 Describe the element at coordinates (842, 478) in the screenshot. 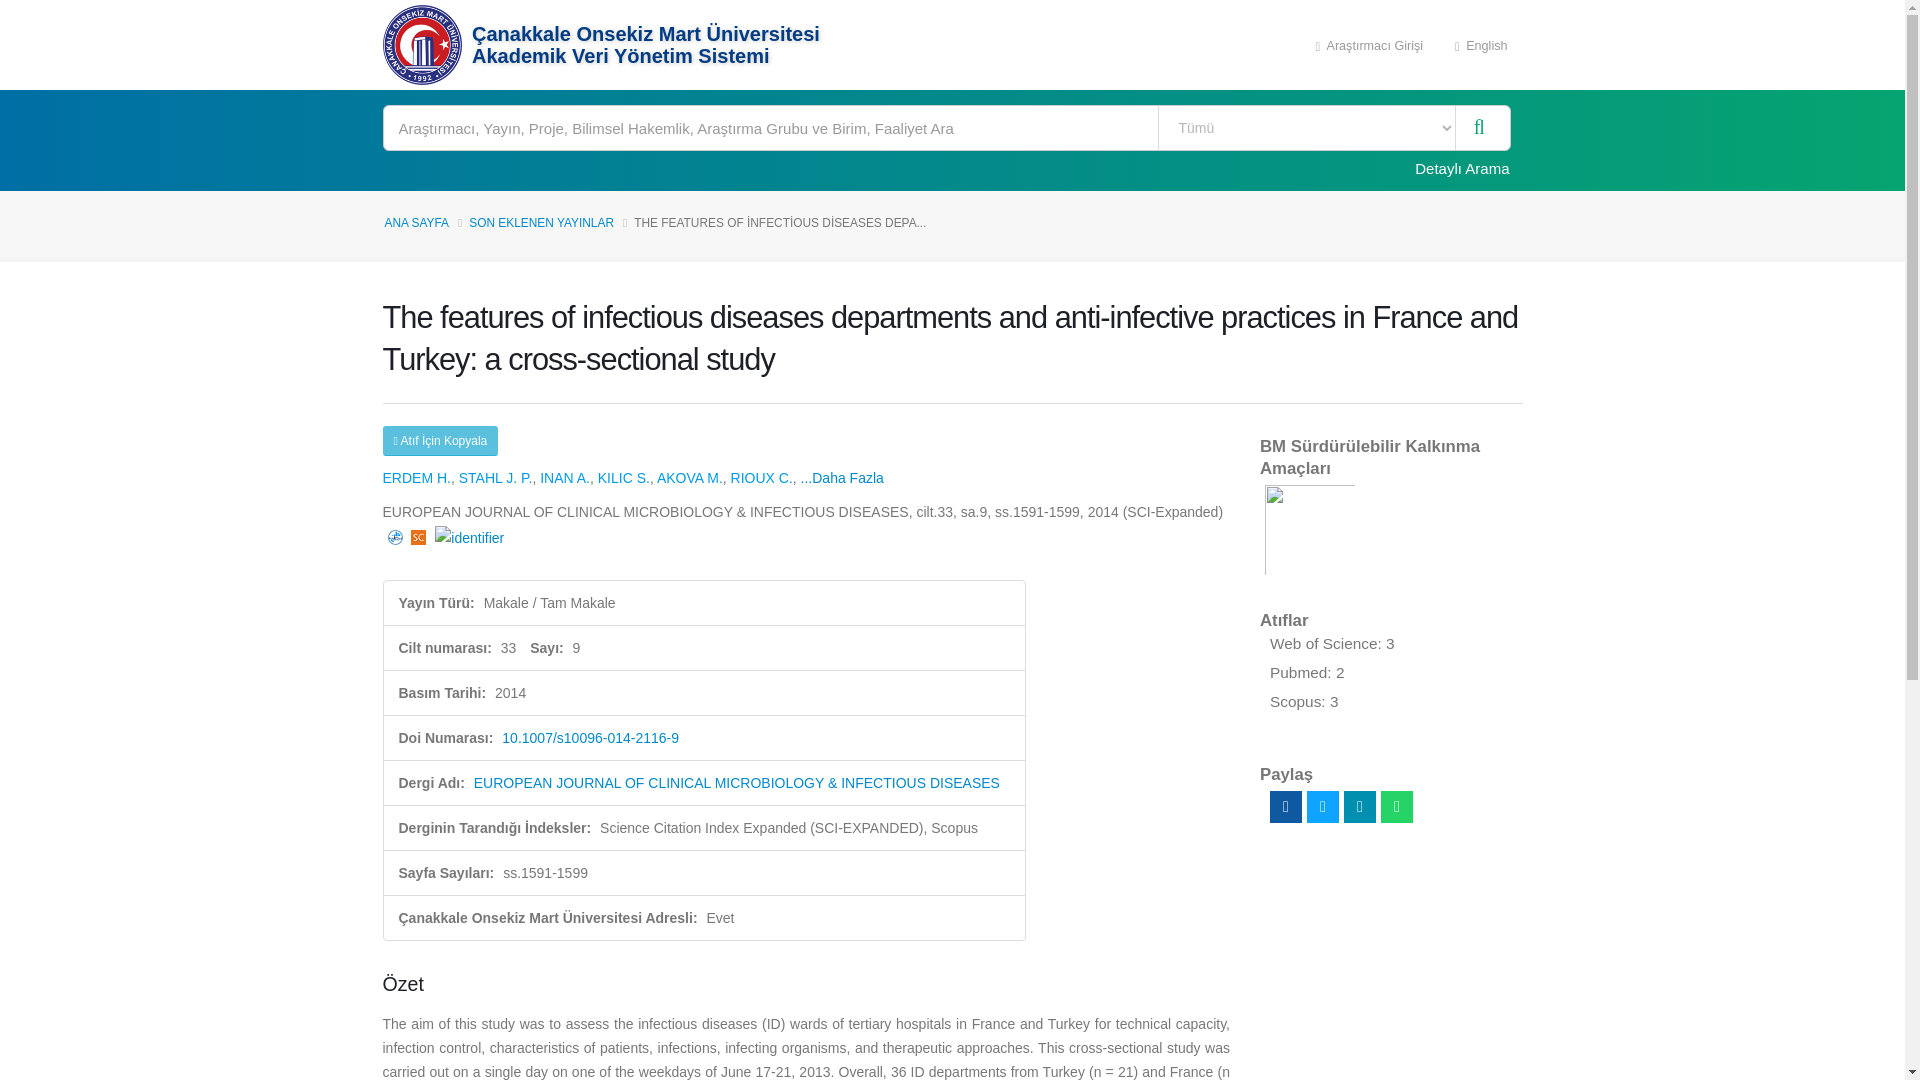

I see `...Daha Fazla` at that location.